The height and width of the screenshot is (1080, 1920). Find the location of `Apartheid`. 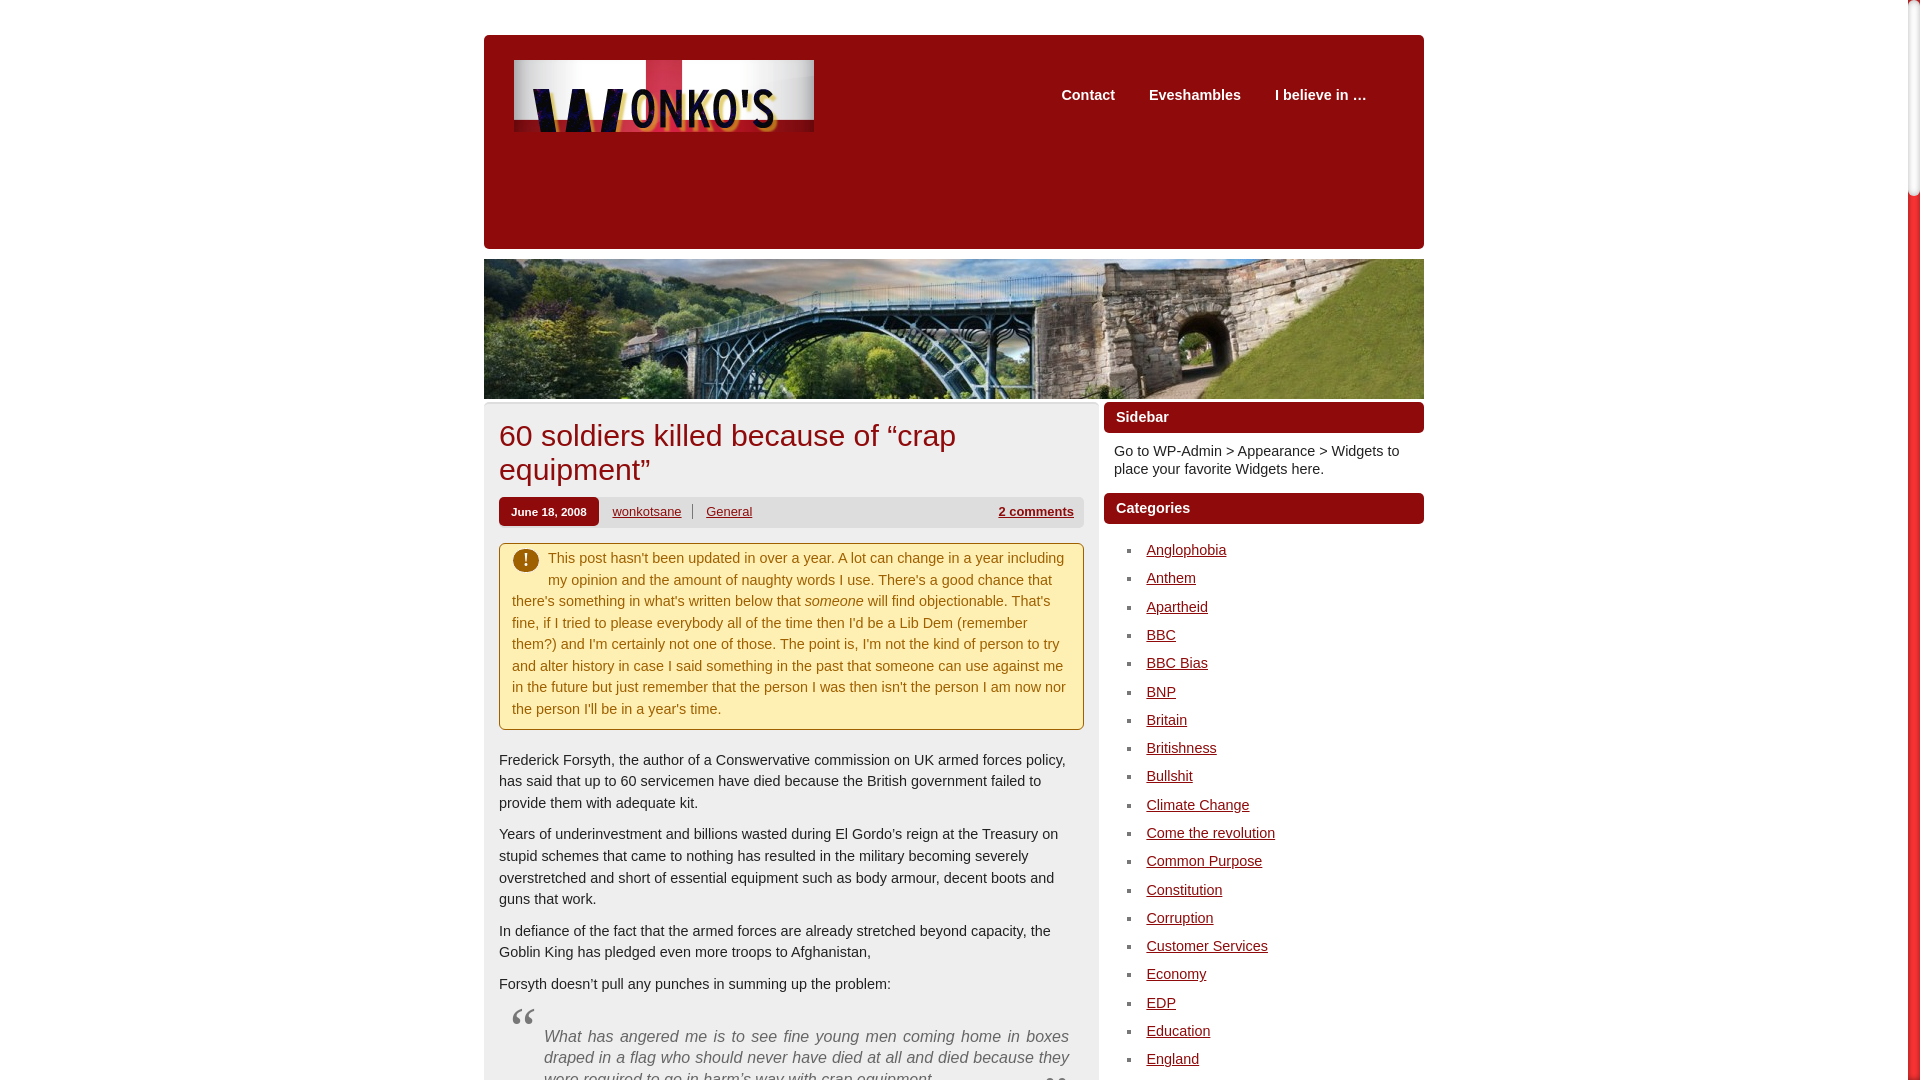

Apartheid is located at coordinates (1176, 606).